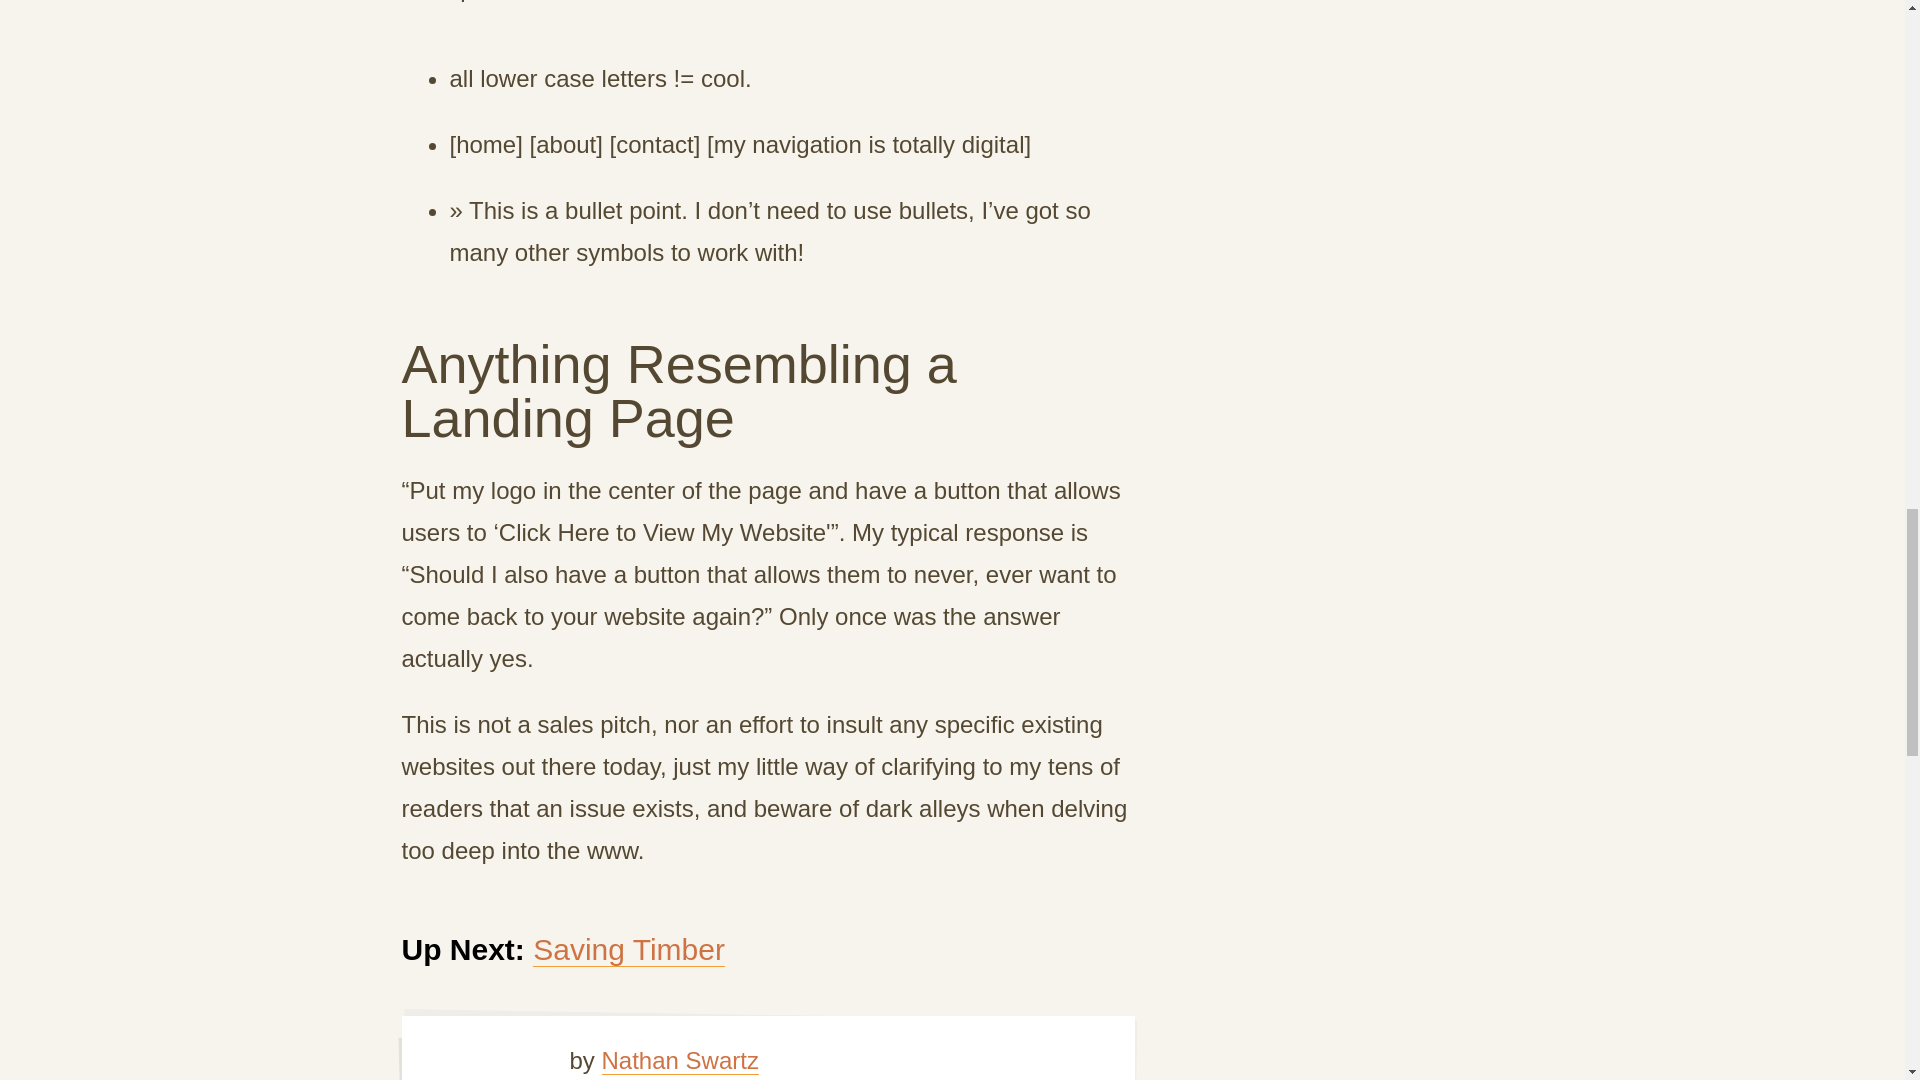 The image size is (1920, 1080). Describe the element at coordinates (629, 950) in the screenshot. I see `Saving Timber` at that location.